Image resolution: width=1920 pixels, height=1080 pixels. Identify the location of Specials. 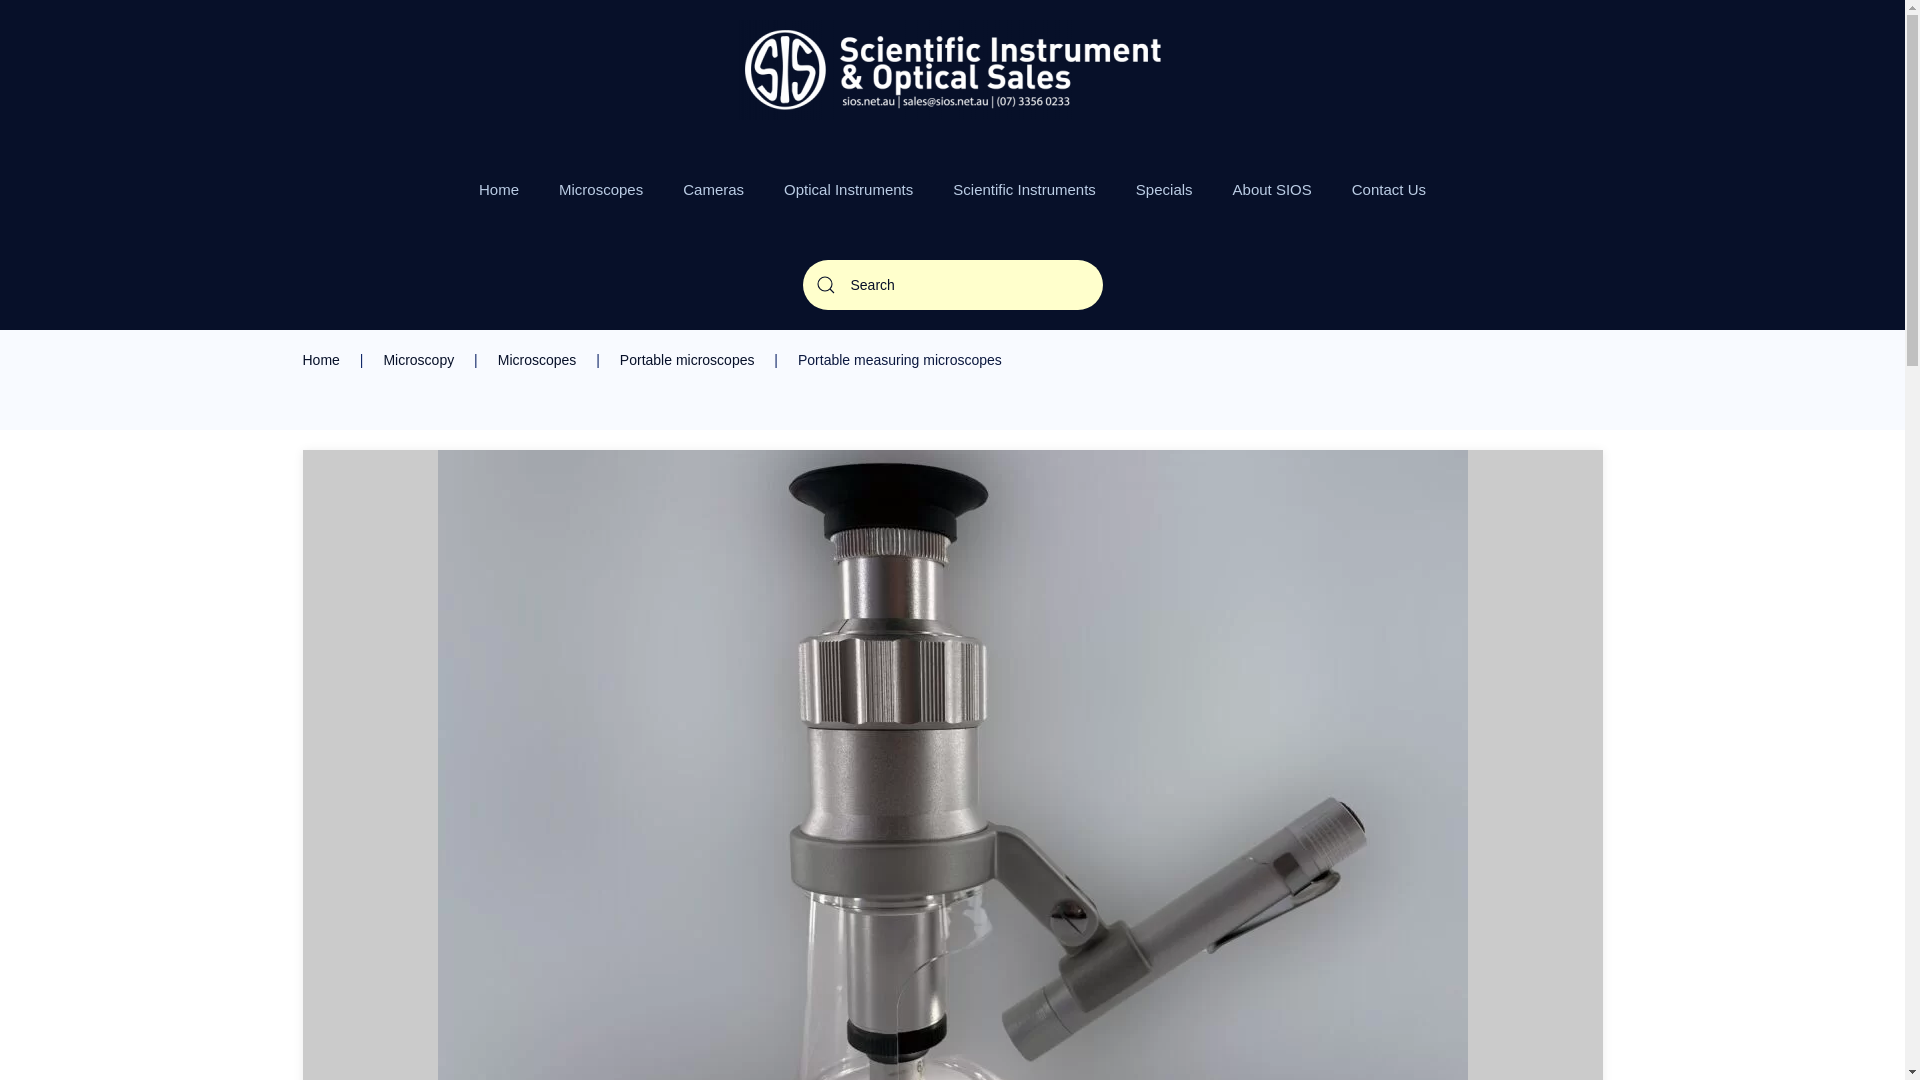
(1164, 190).